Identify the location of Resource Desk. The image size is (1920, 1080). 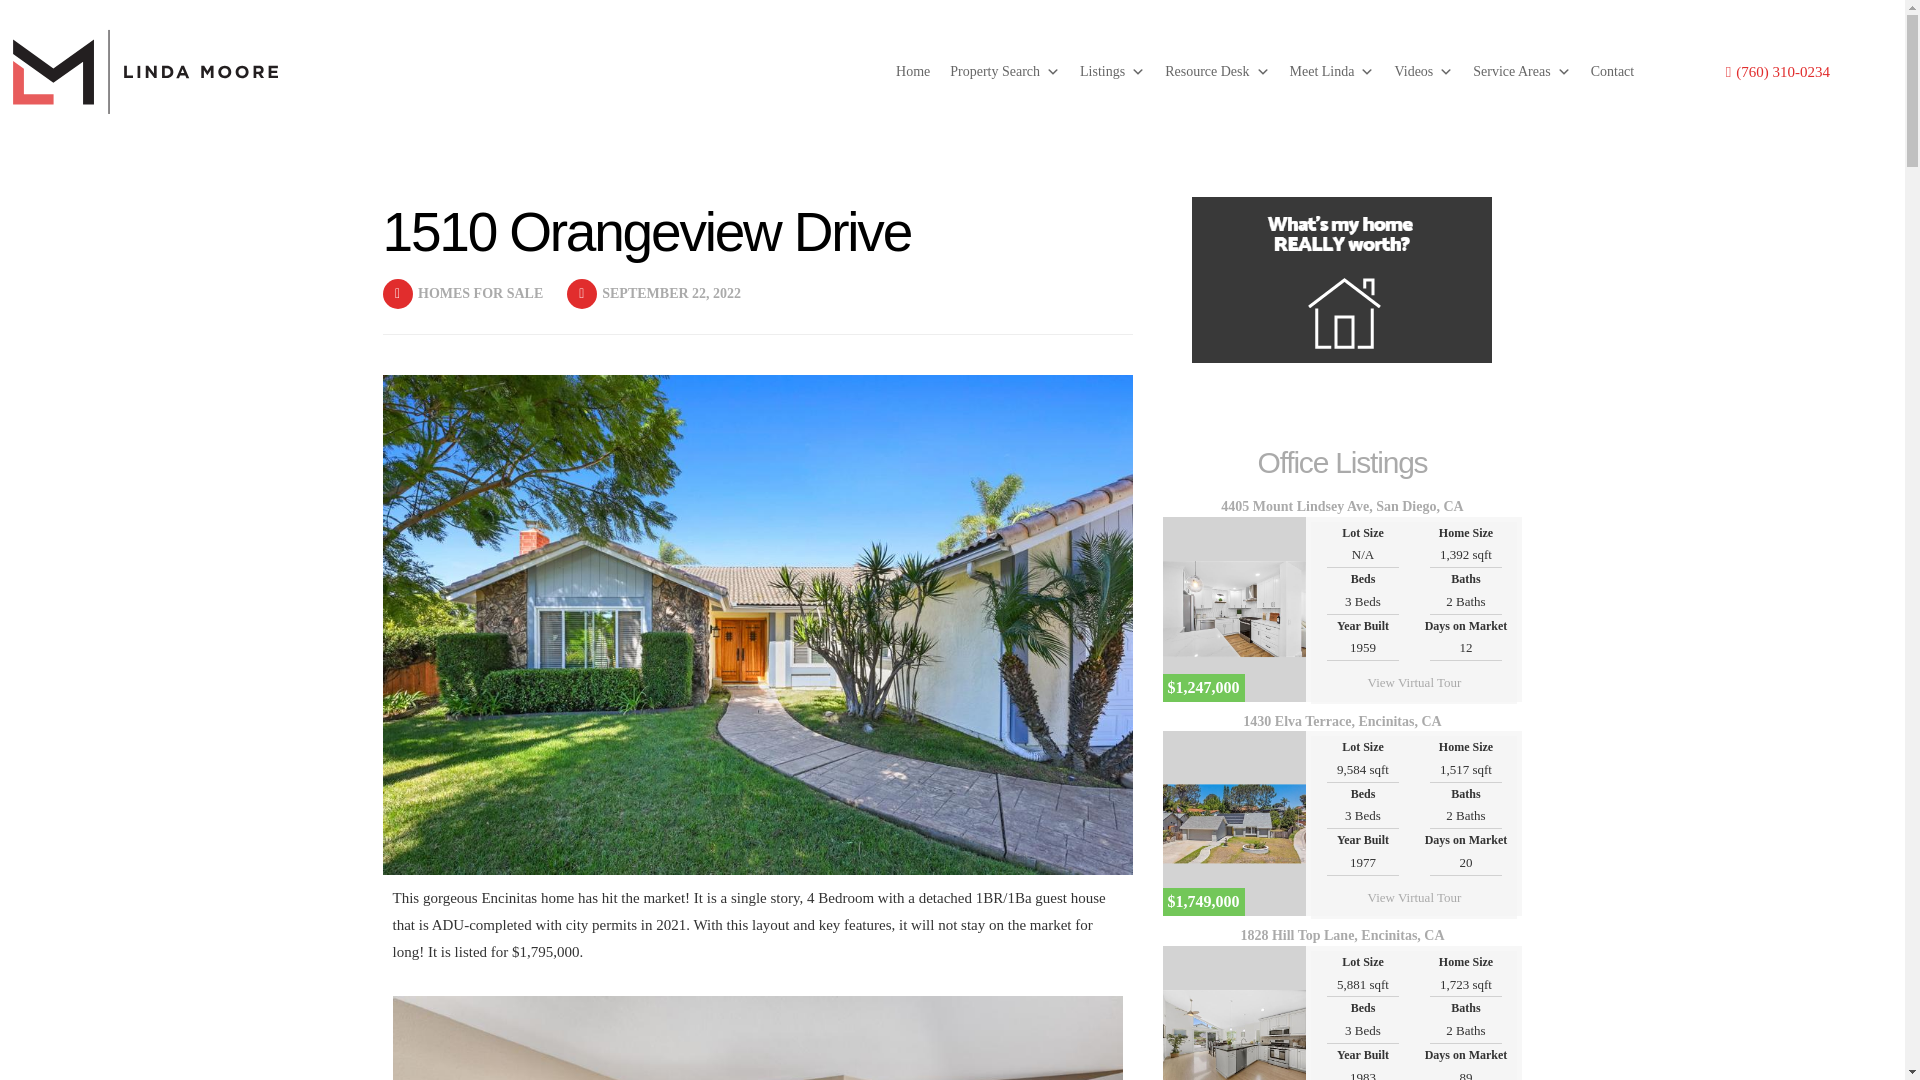
(1216, 71).